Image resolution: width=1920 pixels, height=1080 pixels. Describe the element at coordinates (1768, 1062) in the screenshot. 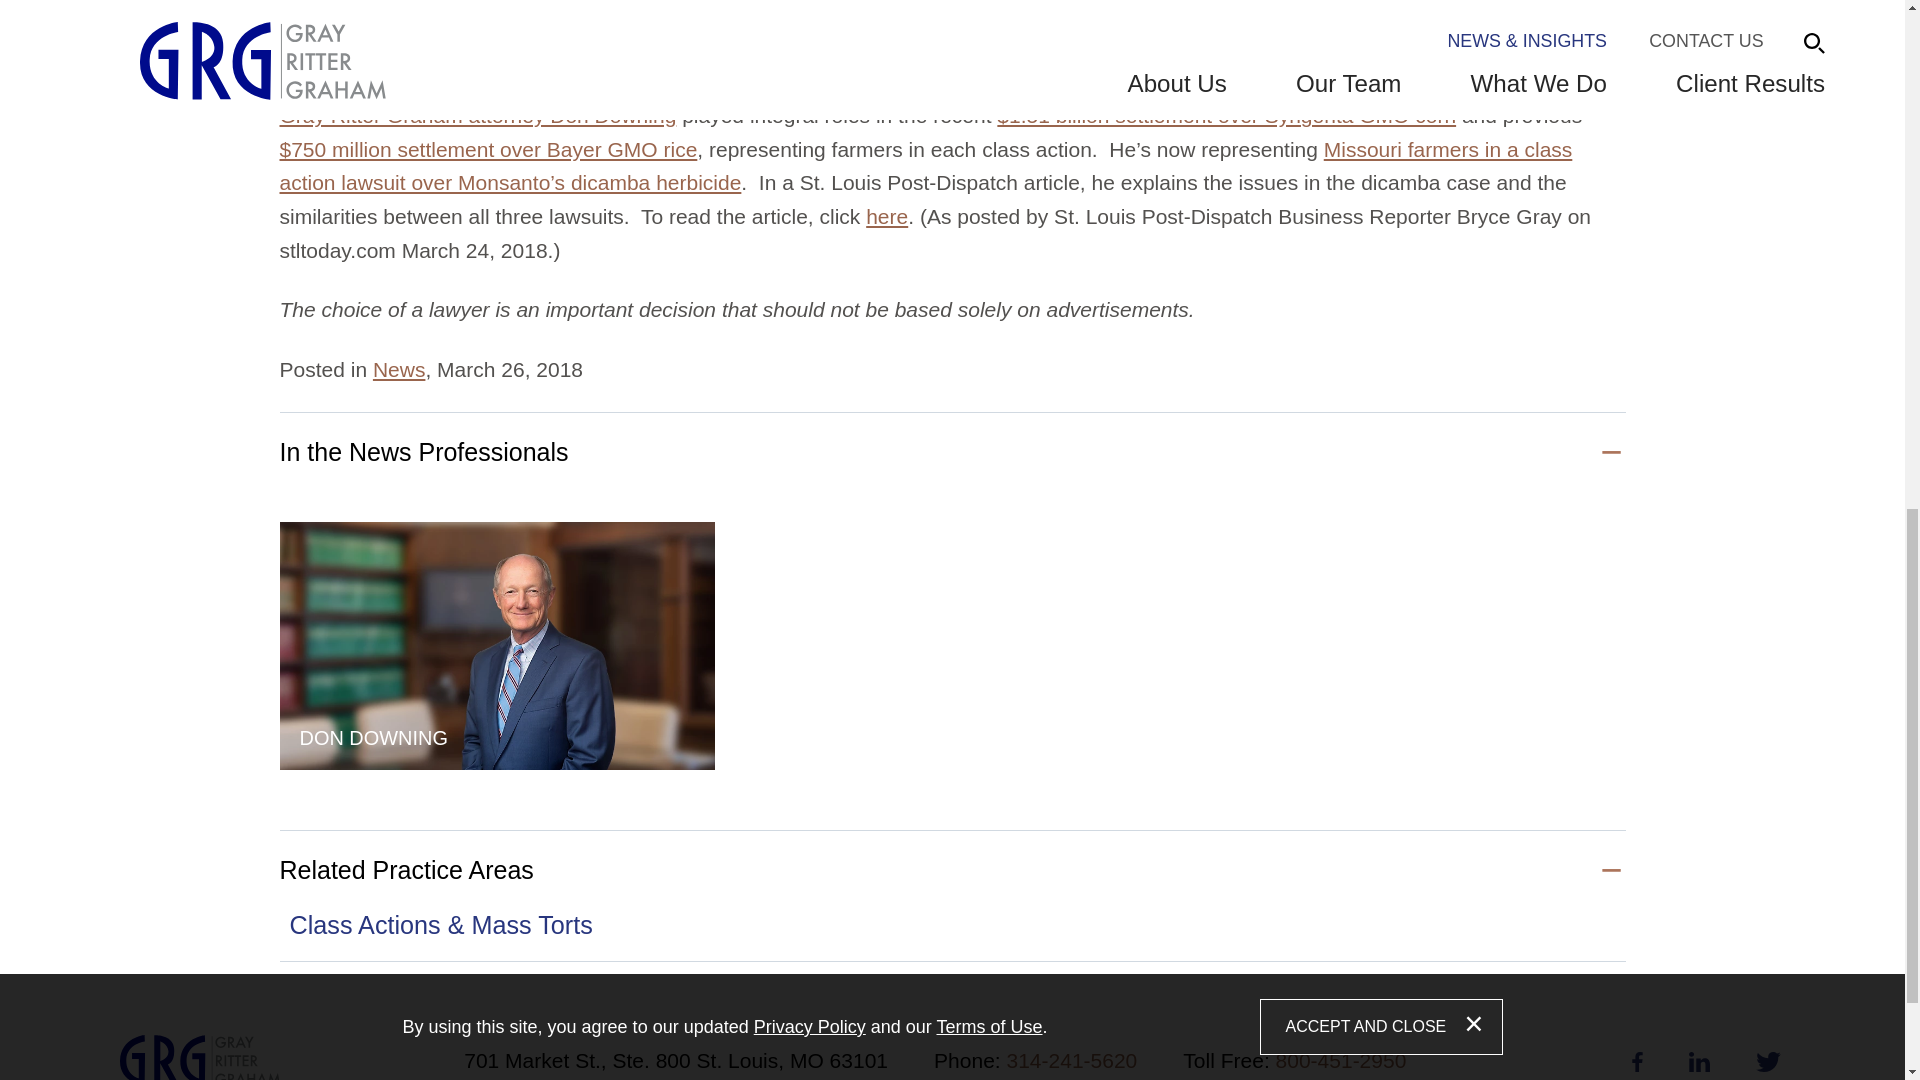

I see `Twitter` at that location.